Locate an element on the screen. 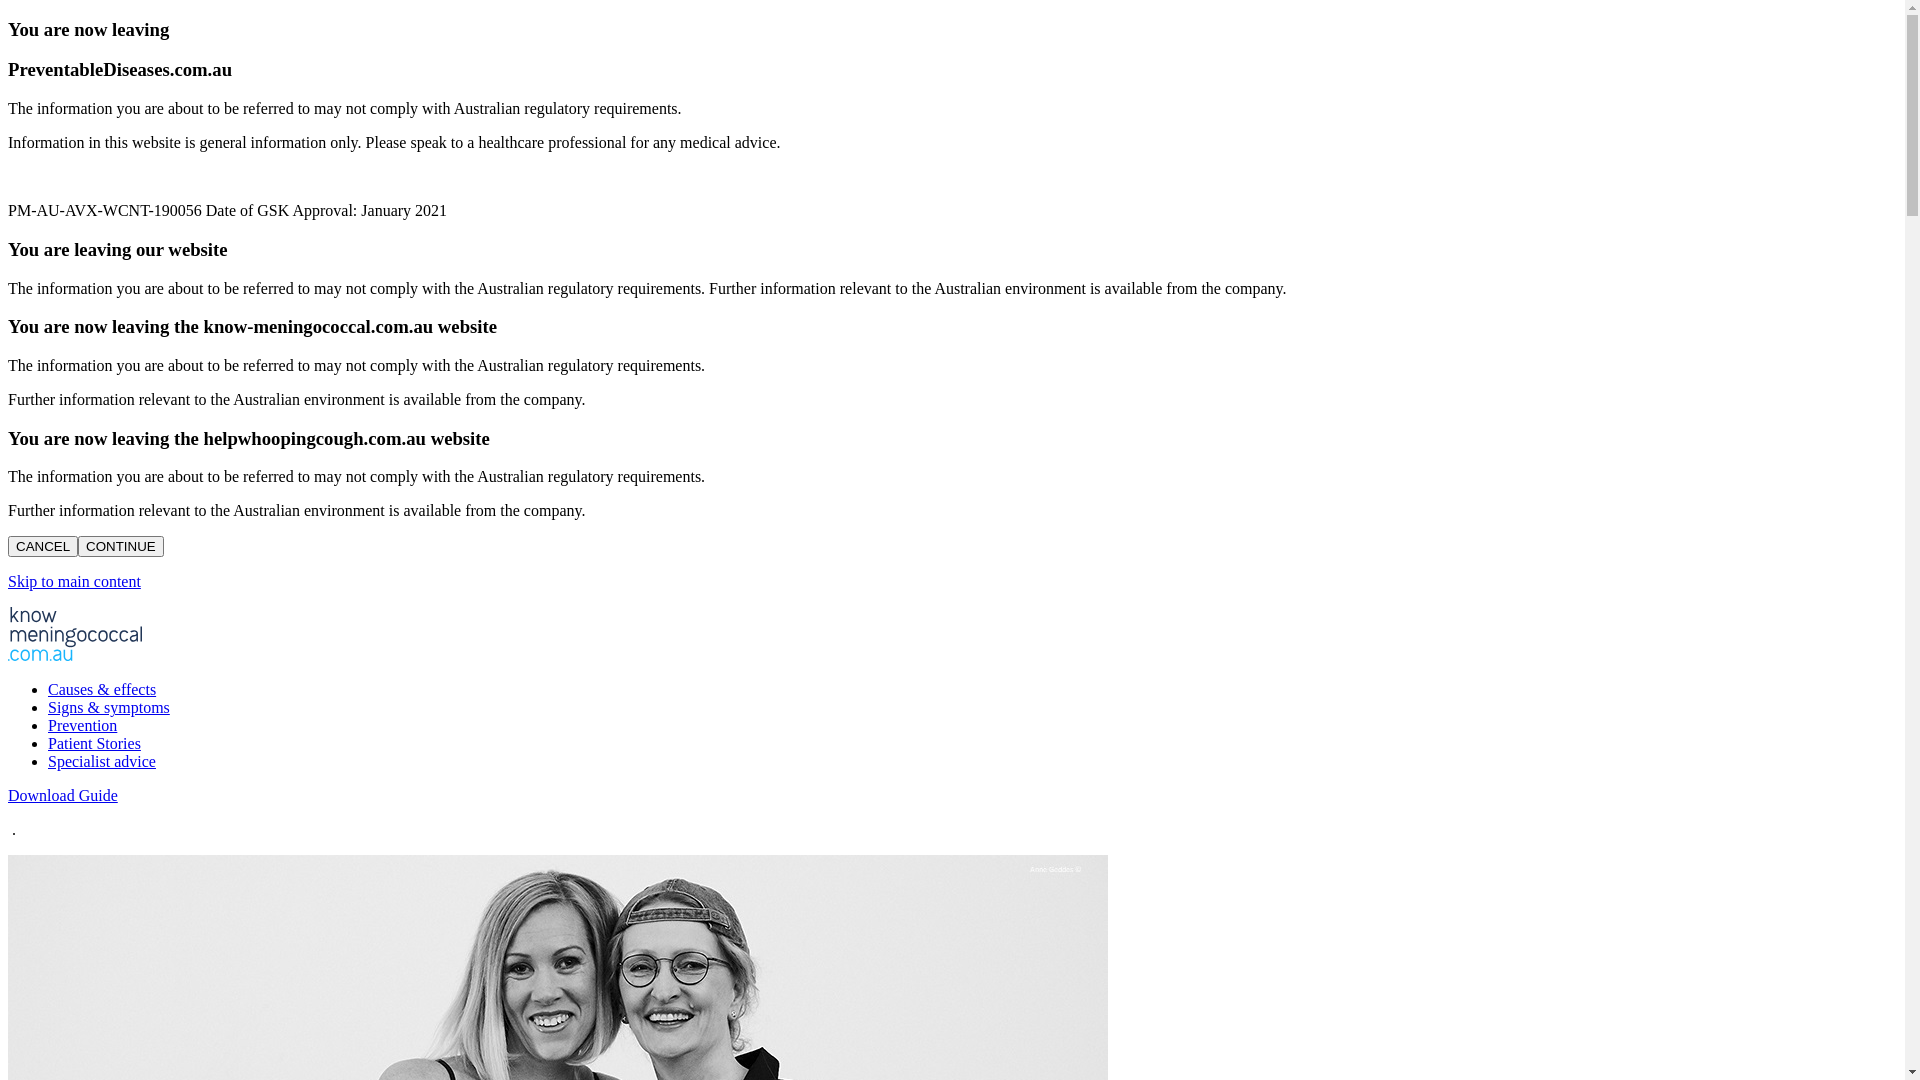 The image size is (1920, 1080). CONTINUE is located at coordinates (121, 546).